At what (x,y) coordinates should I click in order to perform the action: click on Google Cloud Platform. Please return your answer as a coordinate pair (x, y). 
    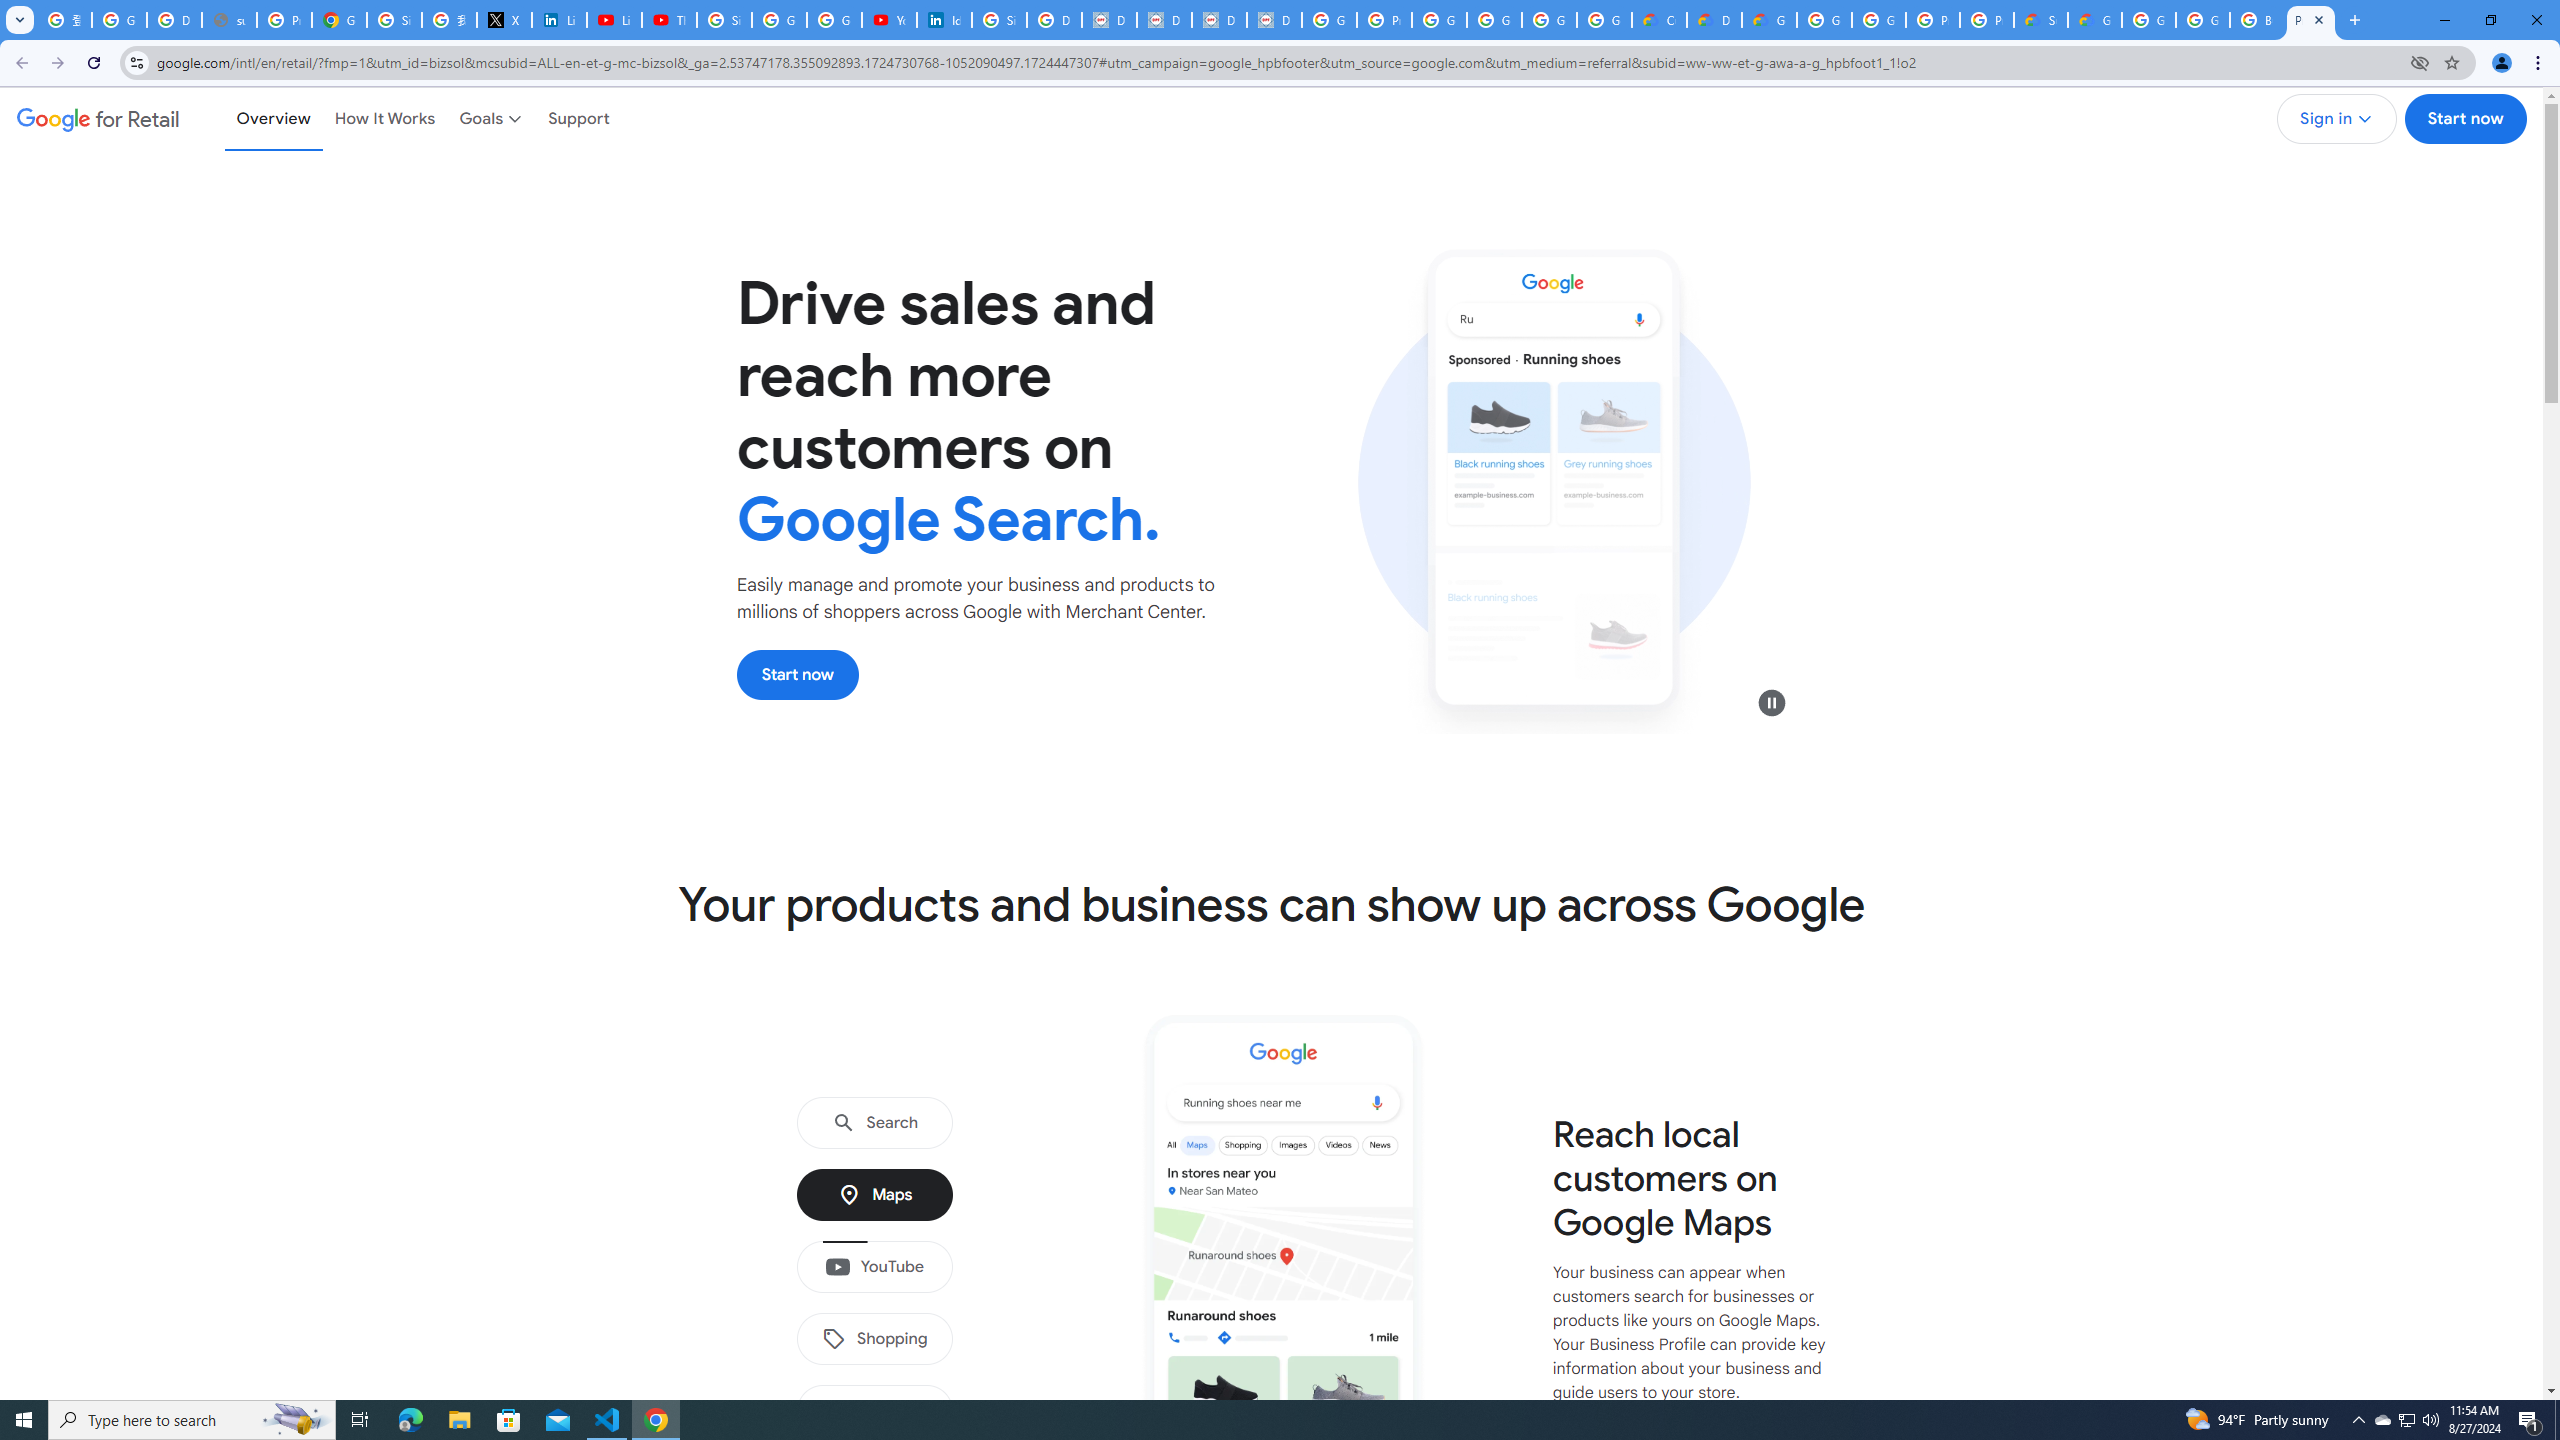
    Looking at the image, I should click on (1824, 20).